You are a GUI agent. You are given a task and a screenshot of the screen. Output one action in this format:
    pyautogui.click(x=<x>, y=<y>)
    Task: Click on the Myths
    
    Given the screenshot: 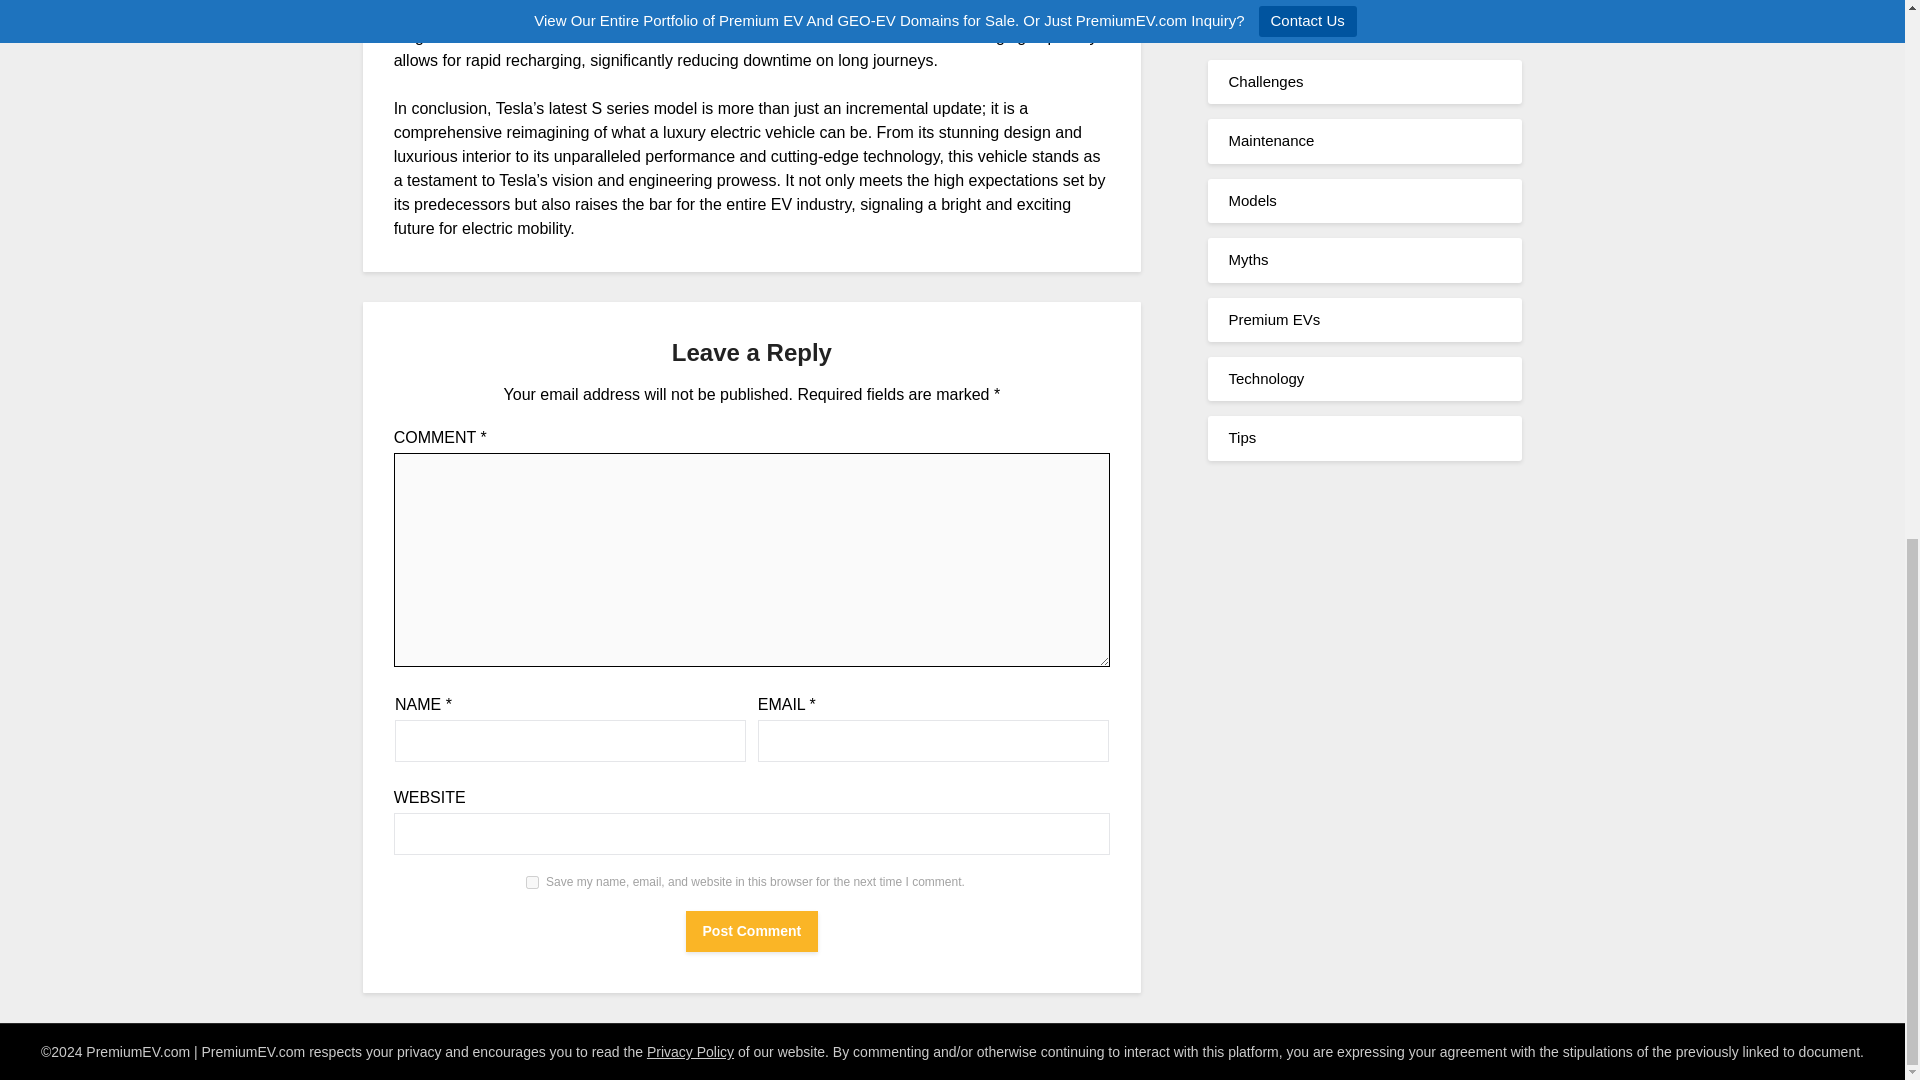 What is the action you would take?
    pyautogui.click(x=1248, y=258)
    